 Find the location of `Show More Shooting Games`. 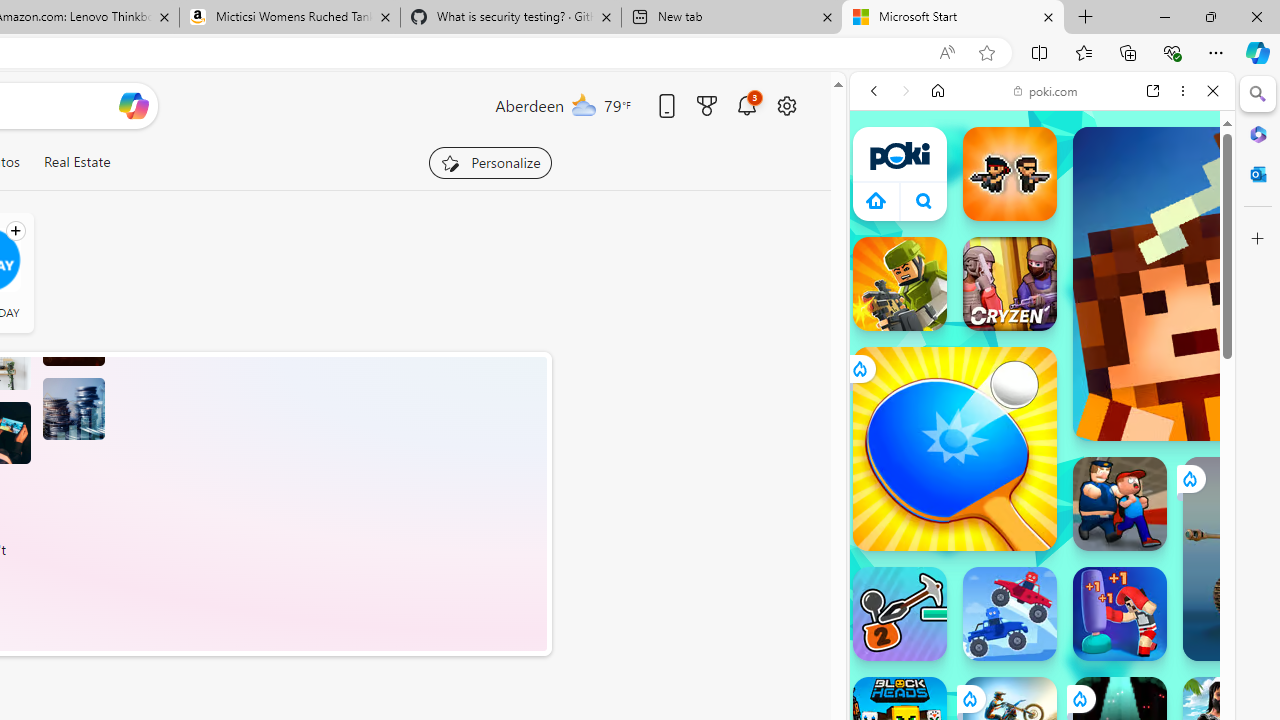

Show More Shooting Games is located at coordinates (1164, 522).